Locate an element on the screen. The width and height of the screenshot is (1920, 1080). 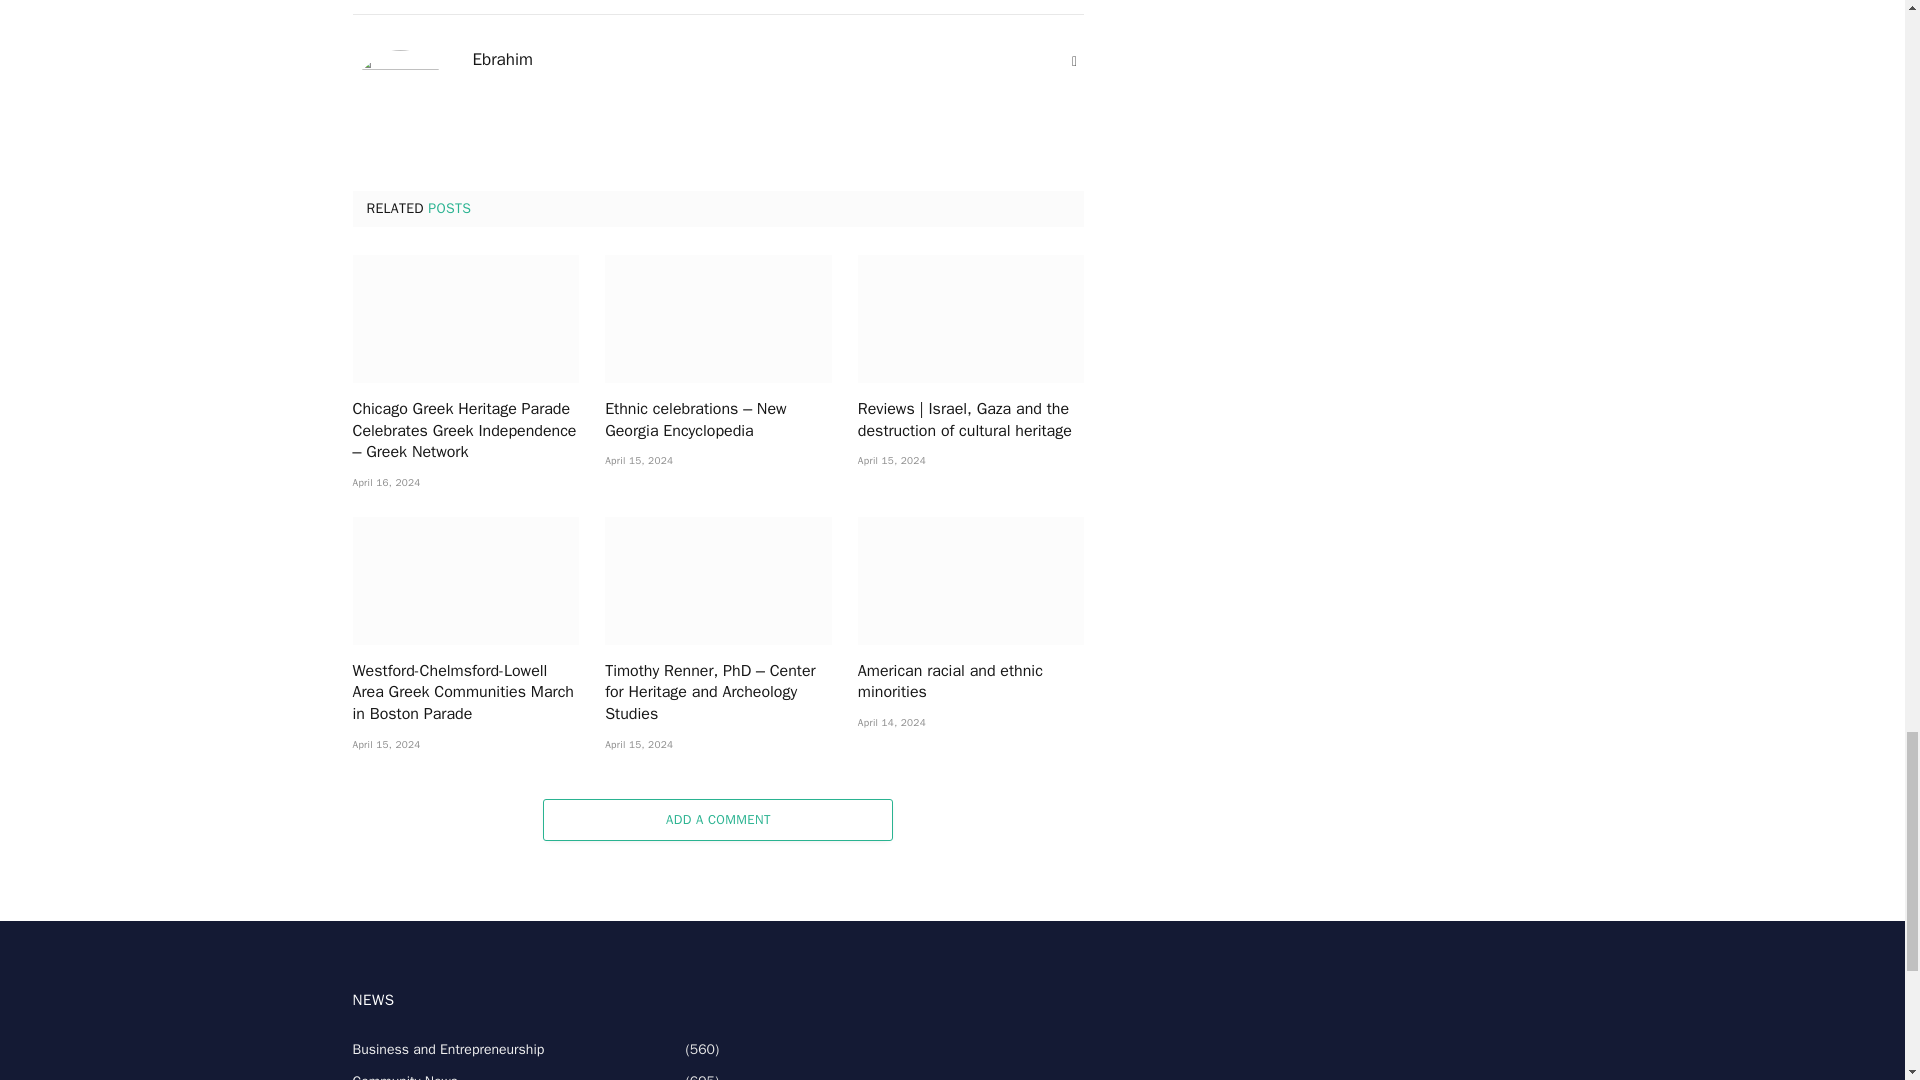
Ebrahim is located at coordinates (502, 60).